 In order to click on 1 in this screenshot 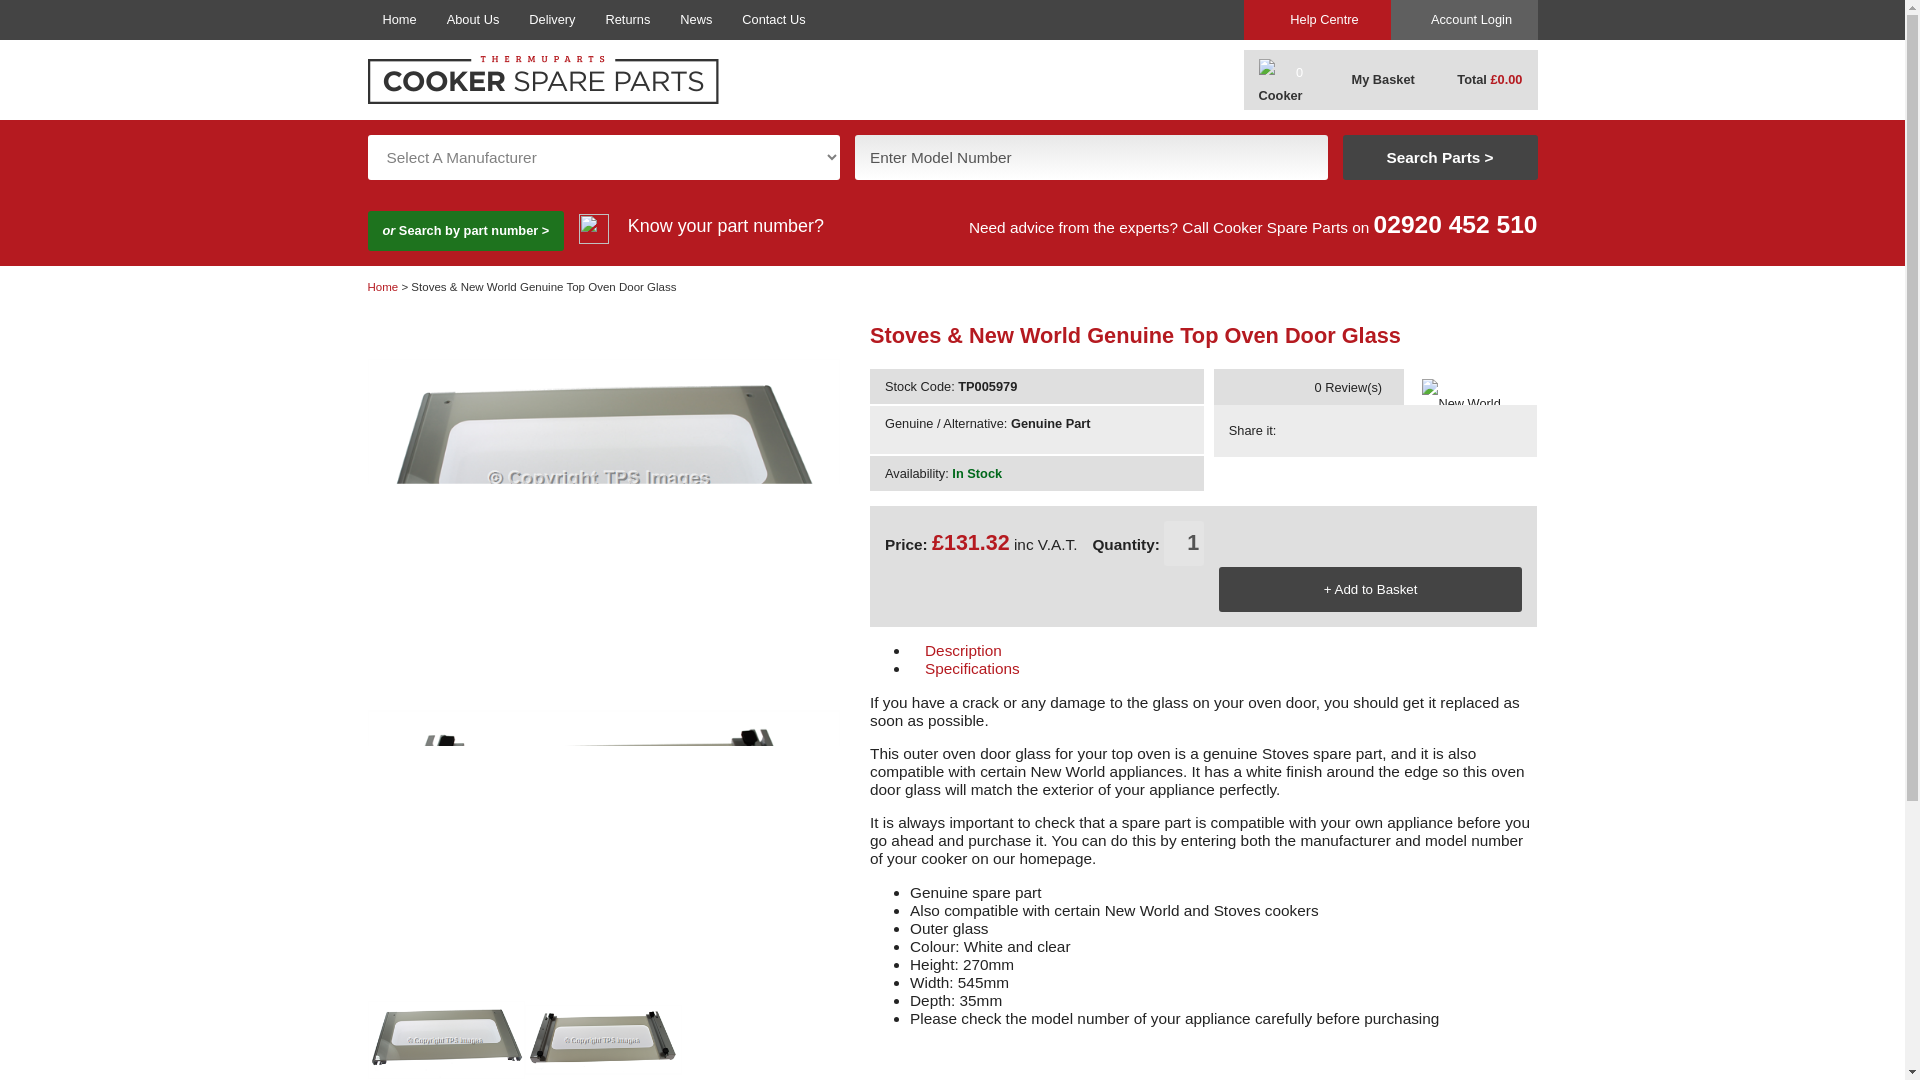, I will do `click(1183, 542)`.